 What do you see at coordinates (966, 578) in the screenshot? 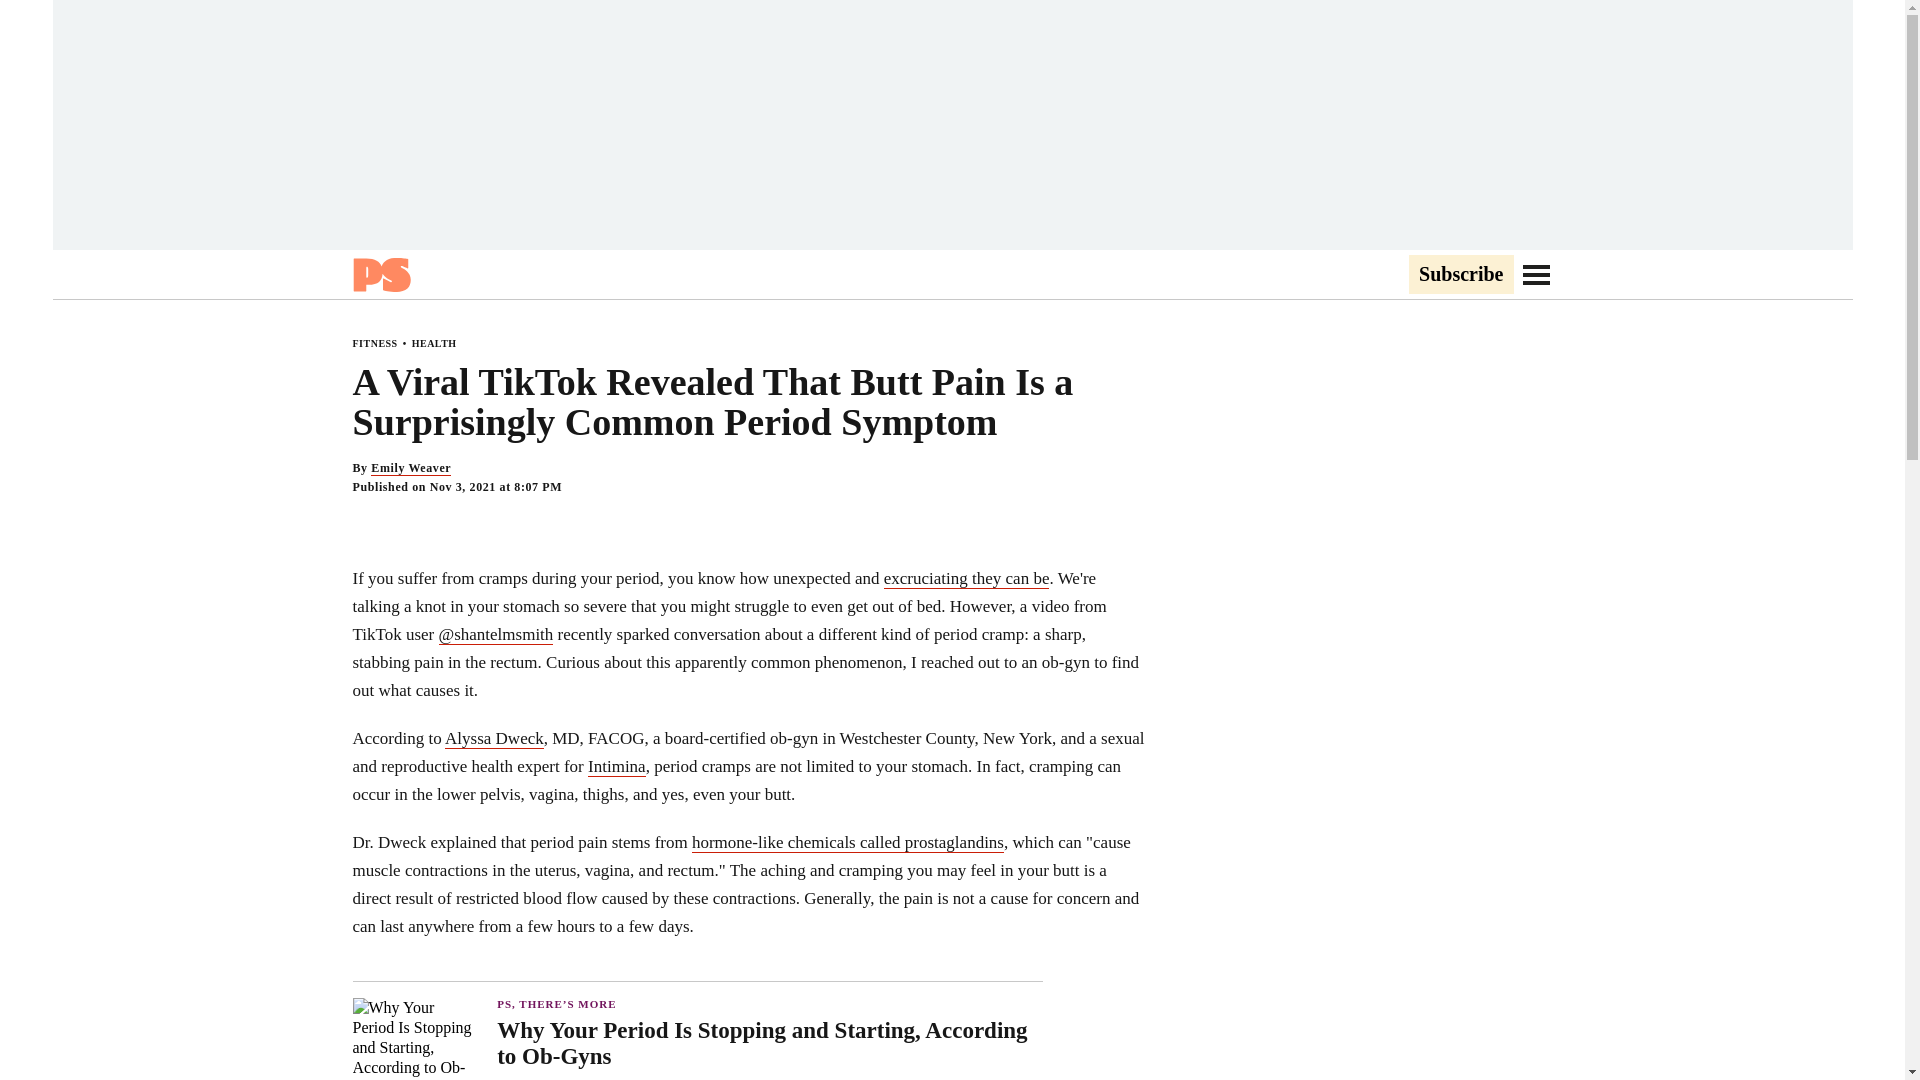
I see `excruciating they can be` at bounding box center [966, 578].